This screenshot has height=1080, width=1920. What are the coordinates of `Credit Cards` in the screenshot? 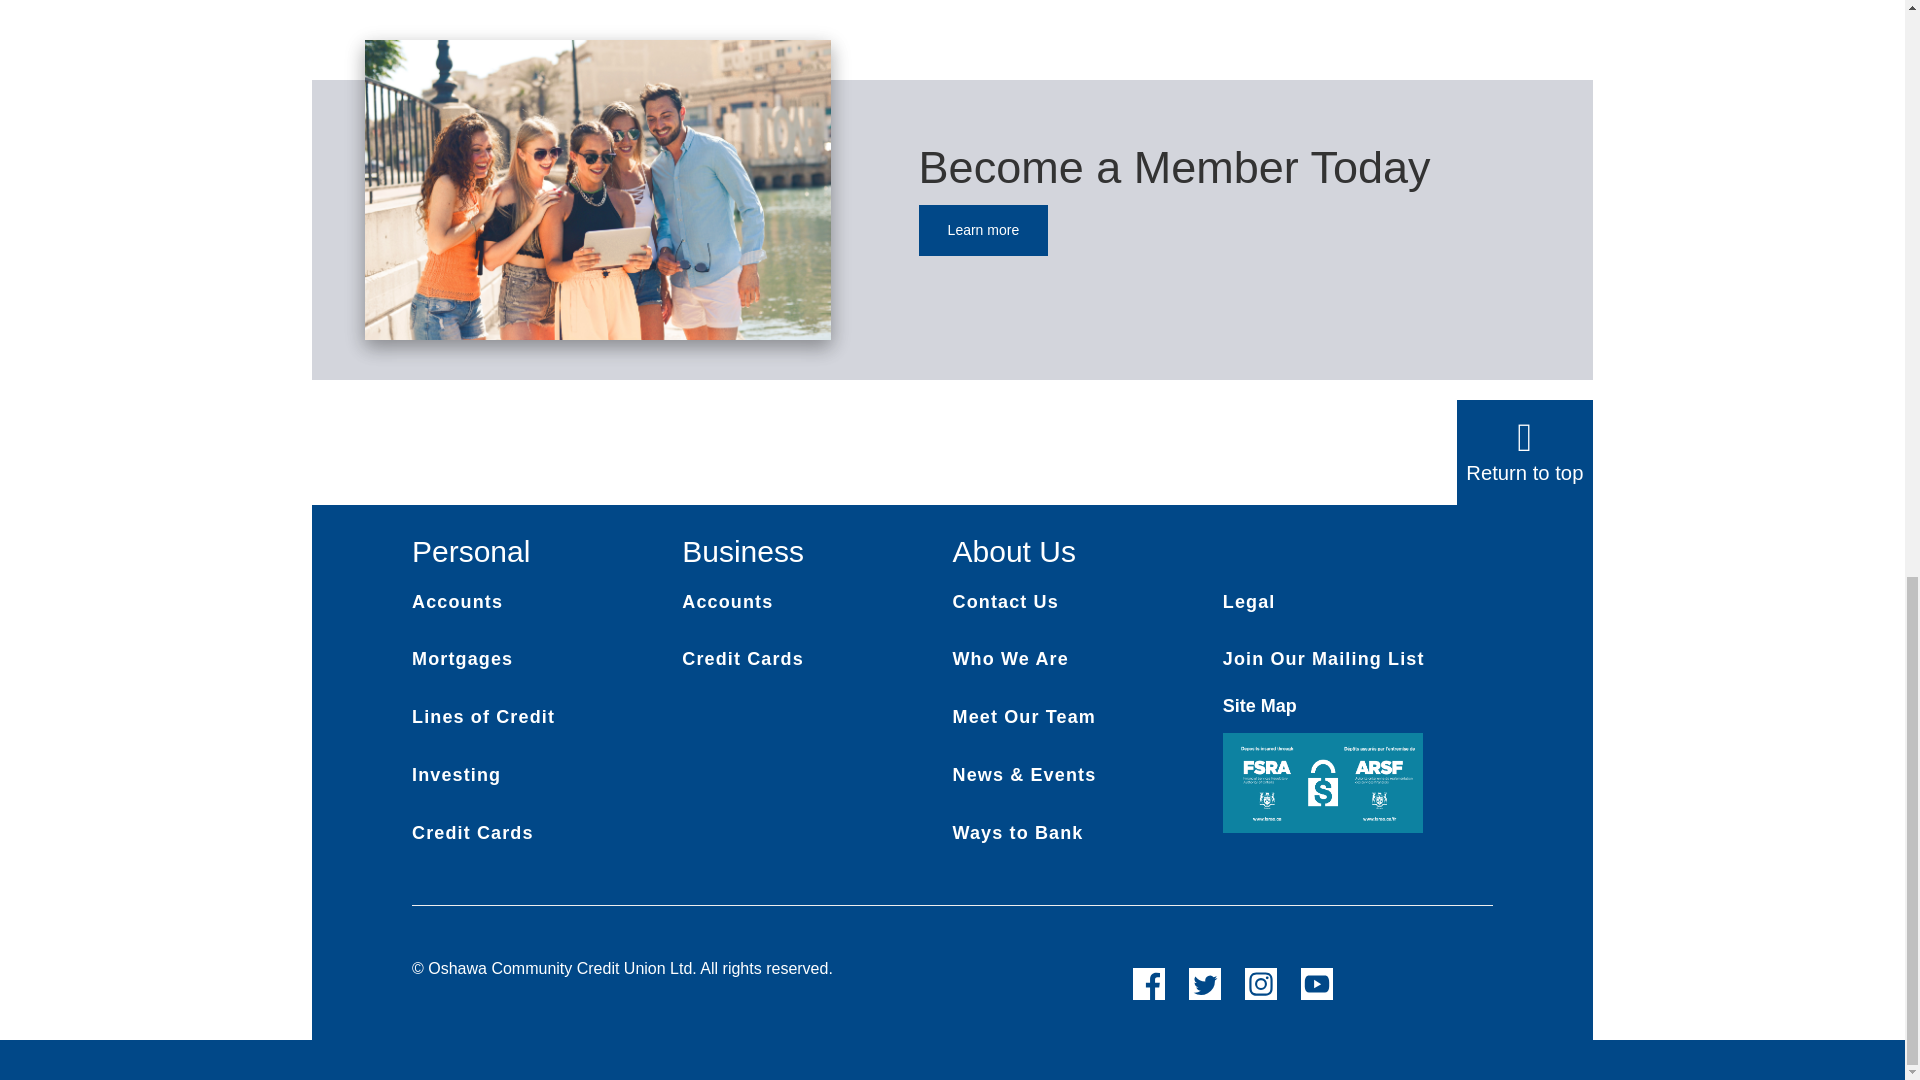 It's located at (742, 658).